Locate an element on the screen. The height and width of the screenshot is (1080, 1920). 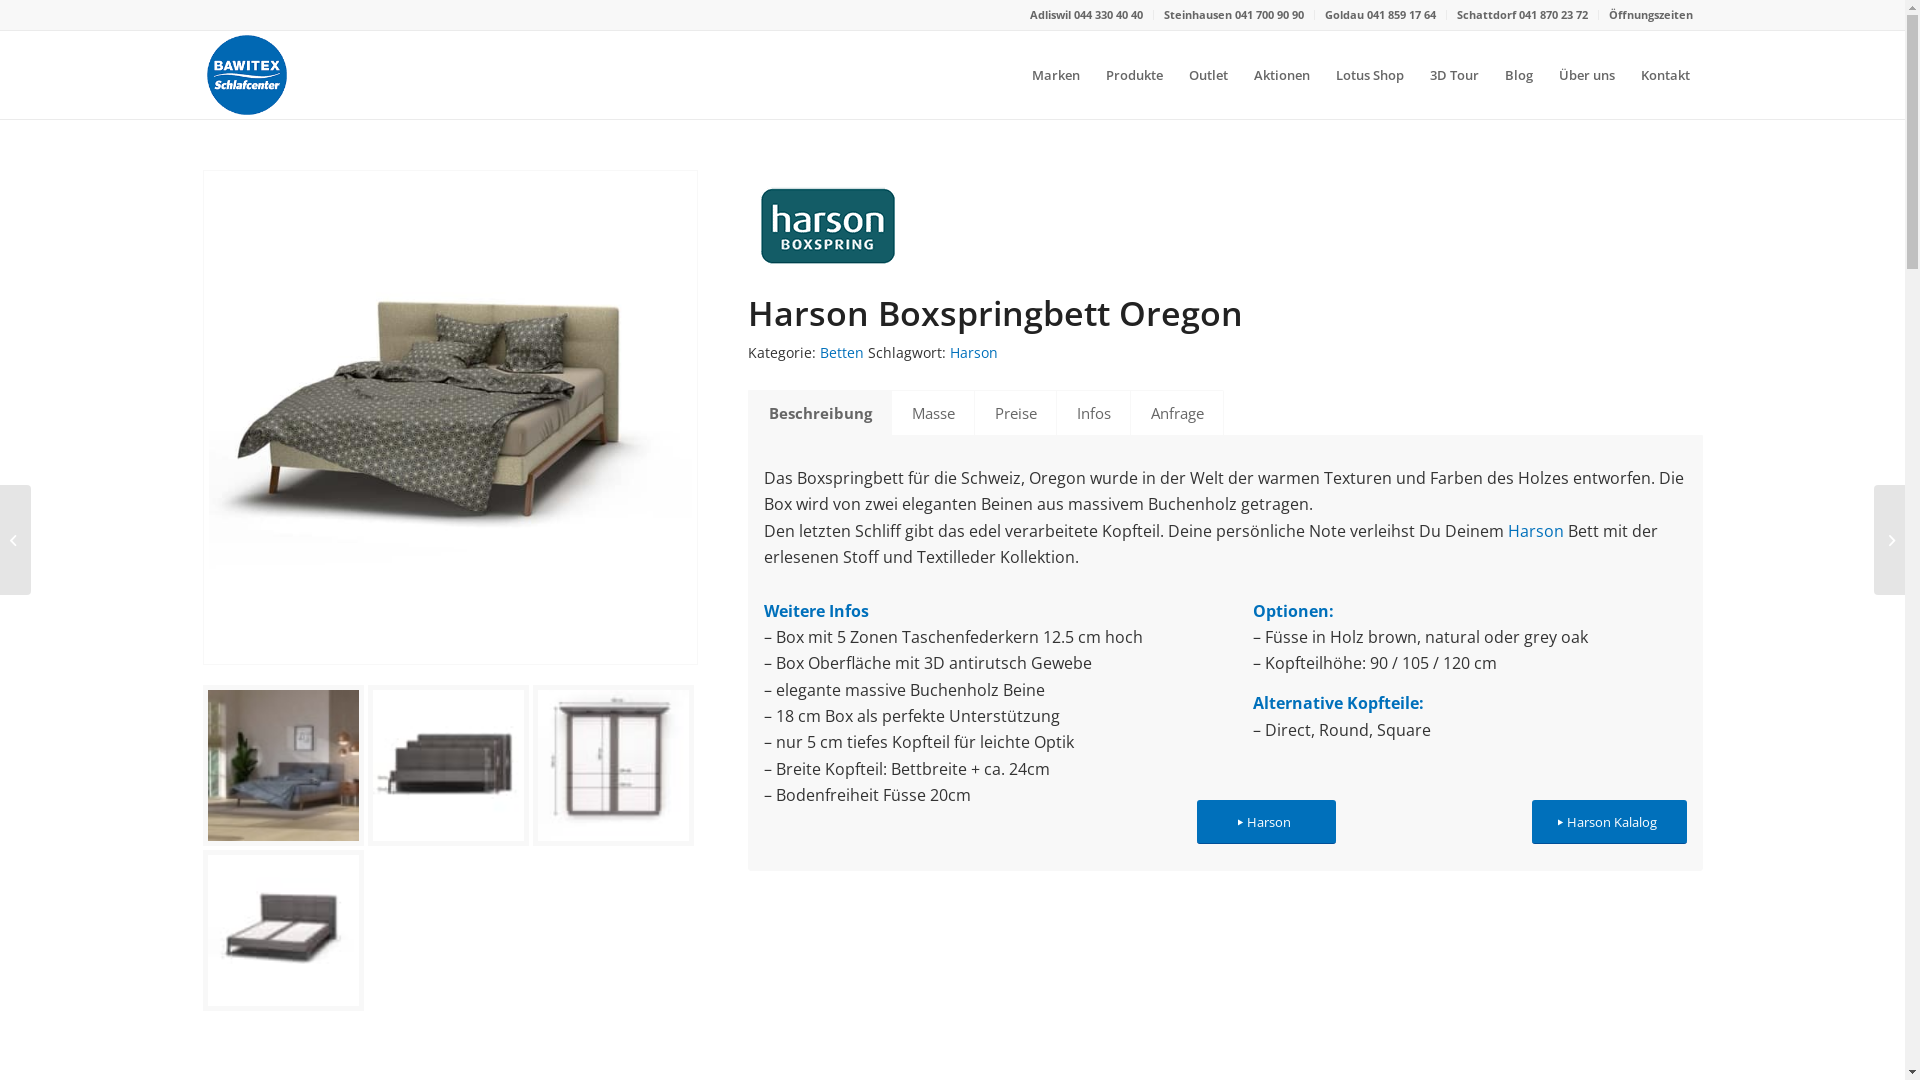
Preise is located at coordinates (1016, 413).